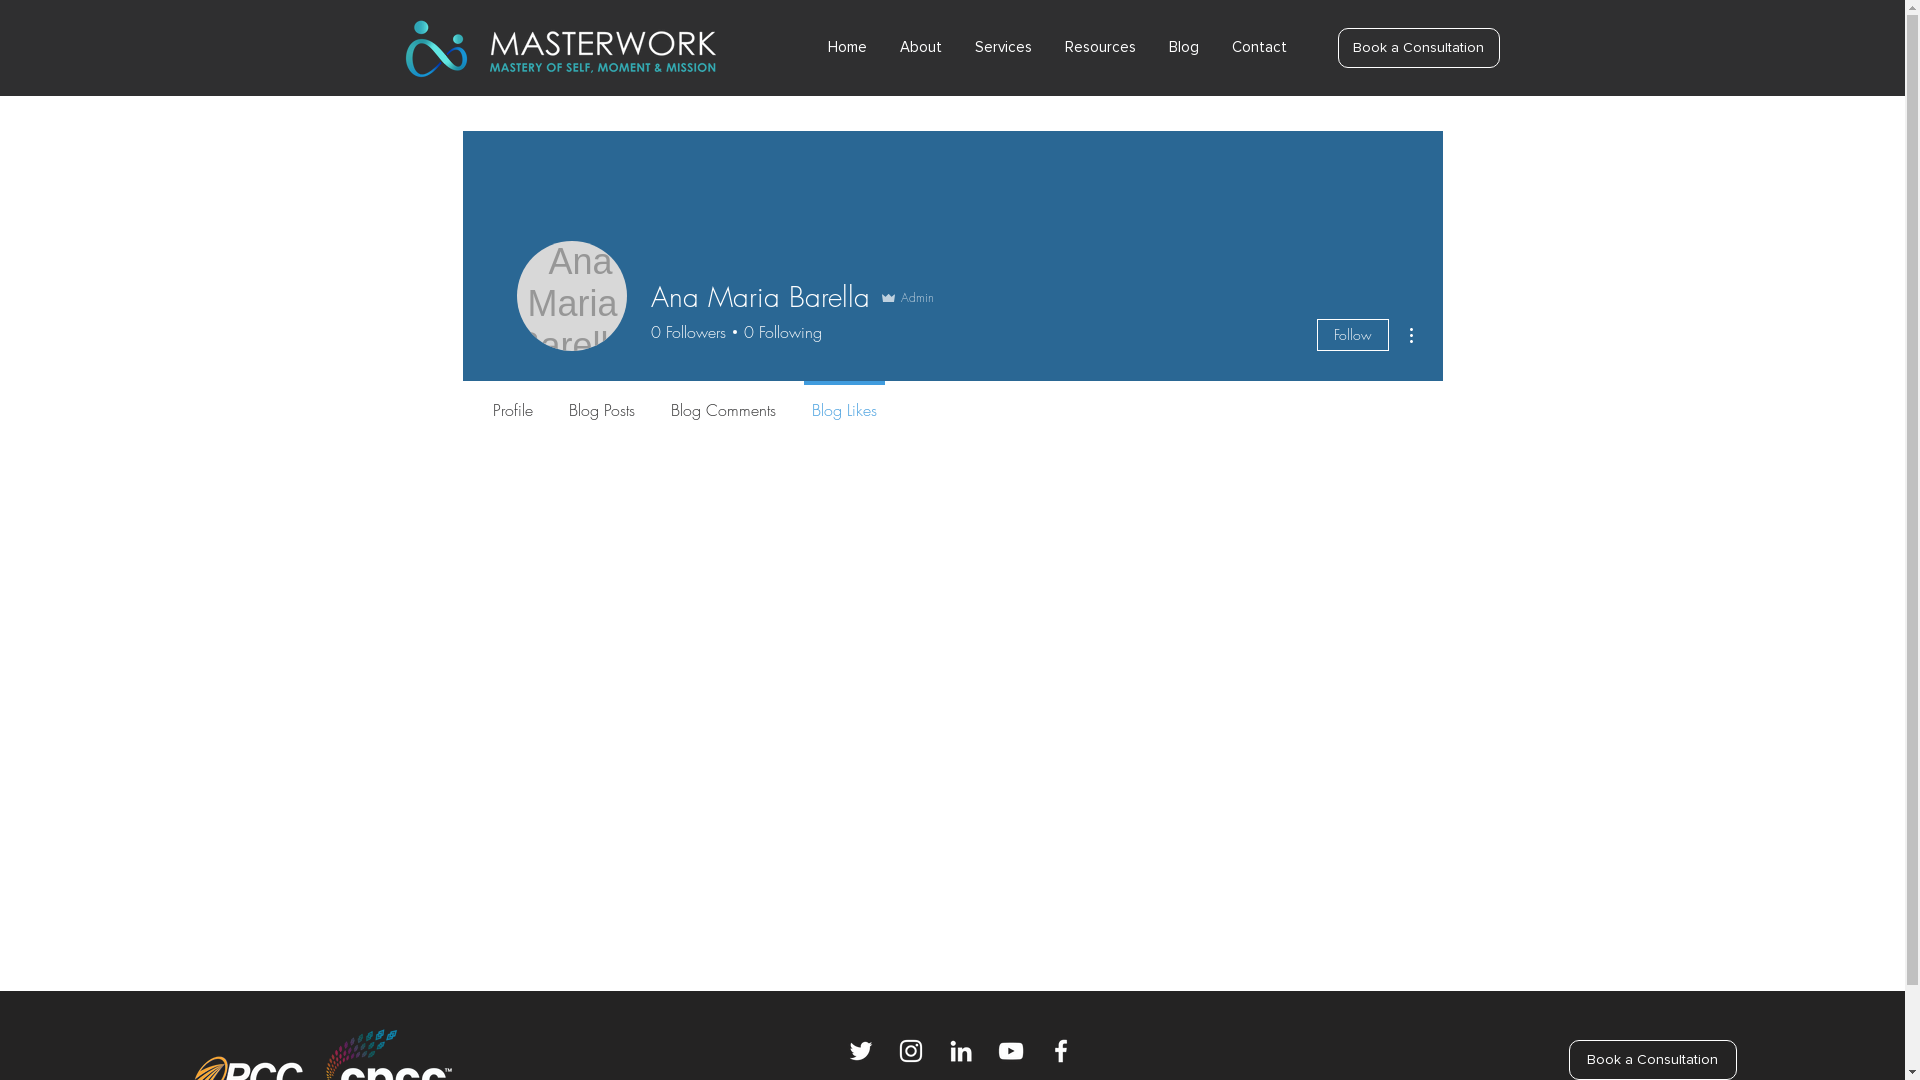 The height and width of the screenshot is (1080, 1920). I want to click on Blog Likes, so click(844, 401).